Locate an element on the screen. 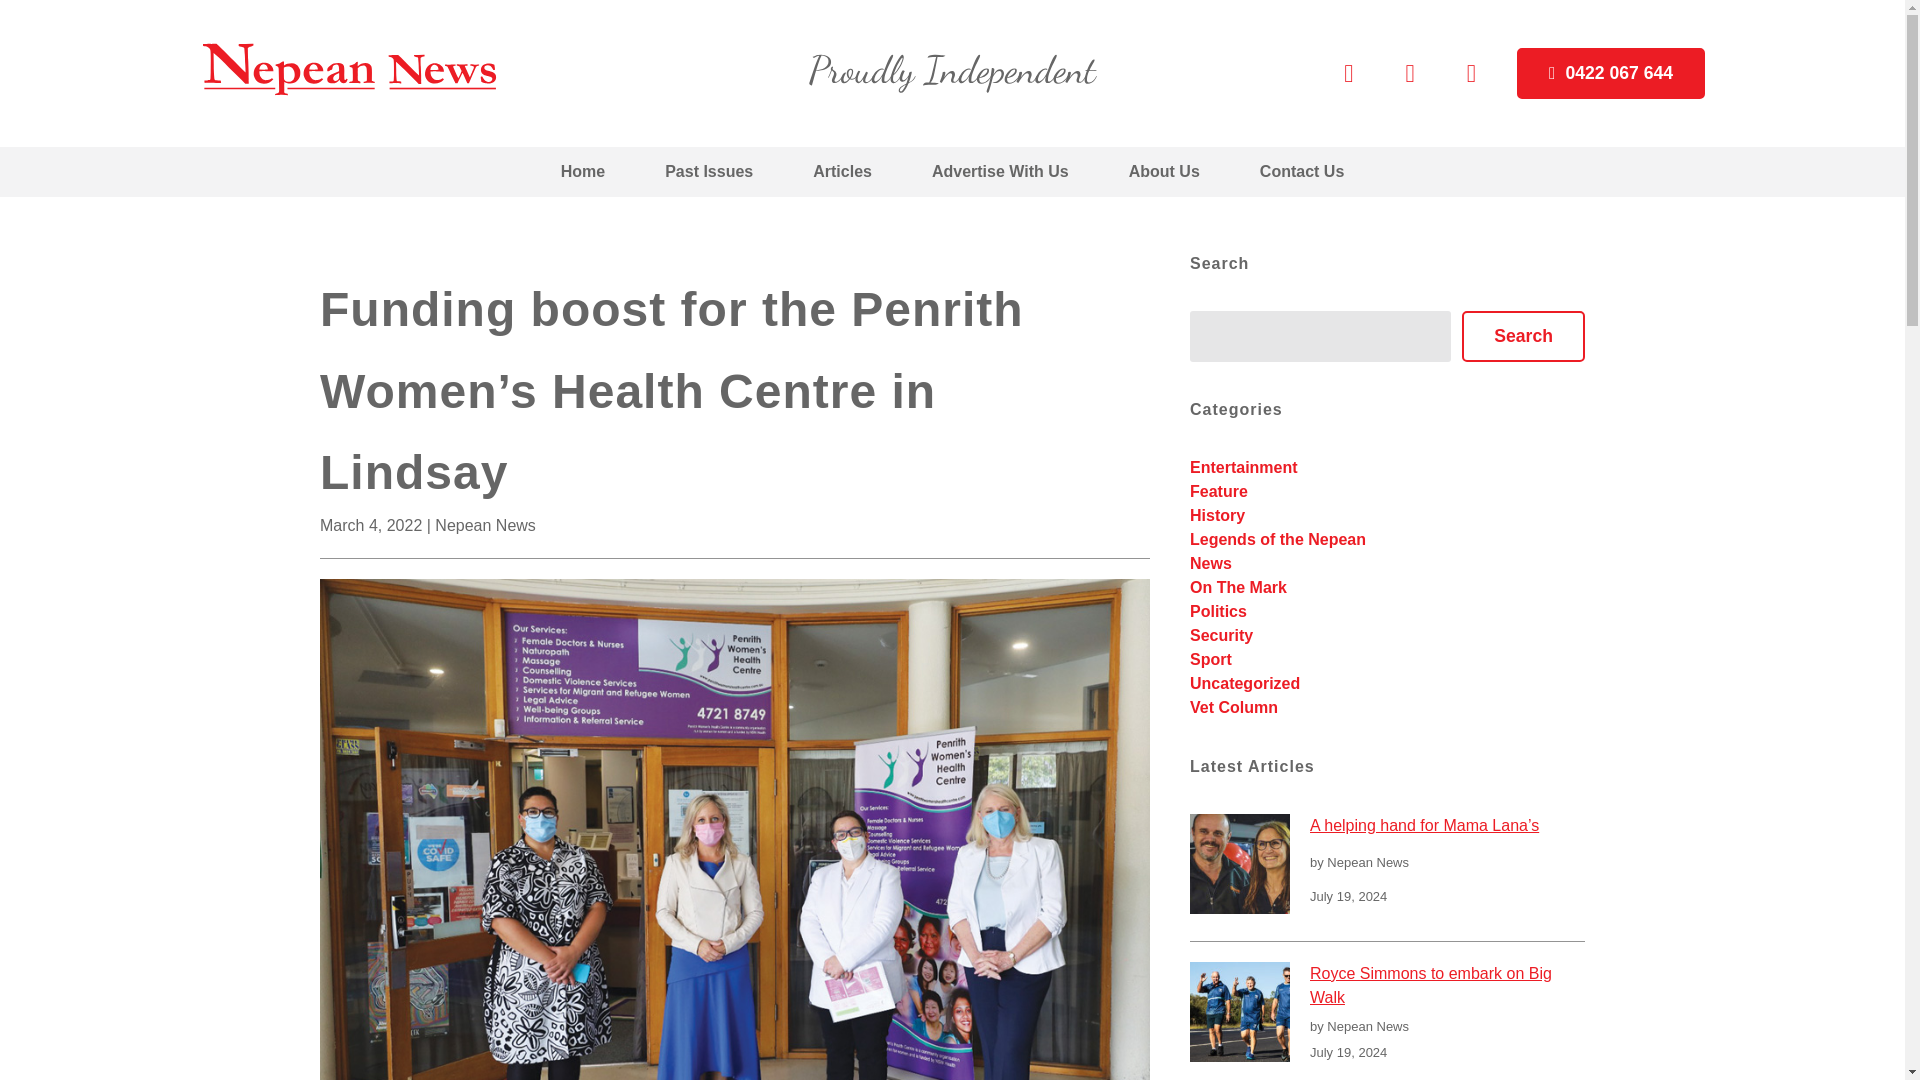 The image size is (1920, 1080). Past Issues is located at coordinates (709, 171).